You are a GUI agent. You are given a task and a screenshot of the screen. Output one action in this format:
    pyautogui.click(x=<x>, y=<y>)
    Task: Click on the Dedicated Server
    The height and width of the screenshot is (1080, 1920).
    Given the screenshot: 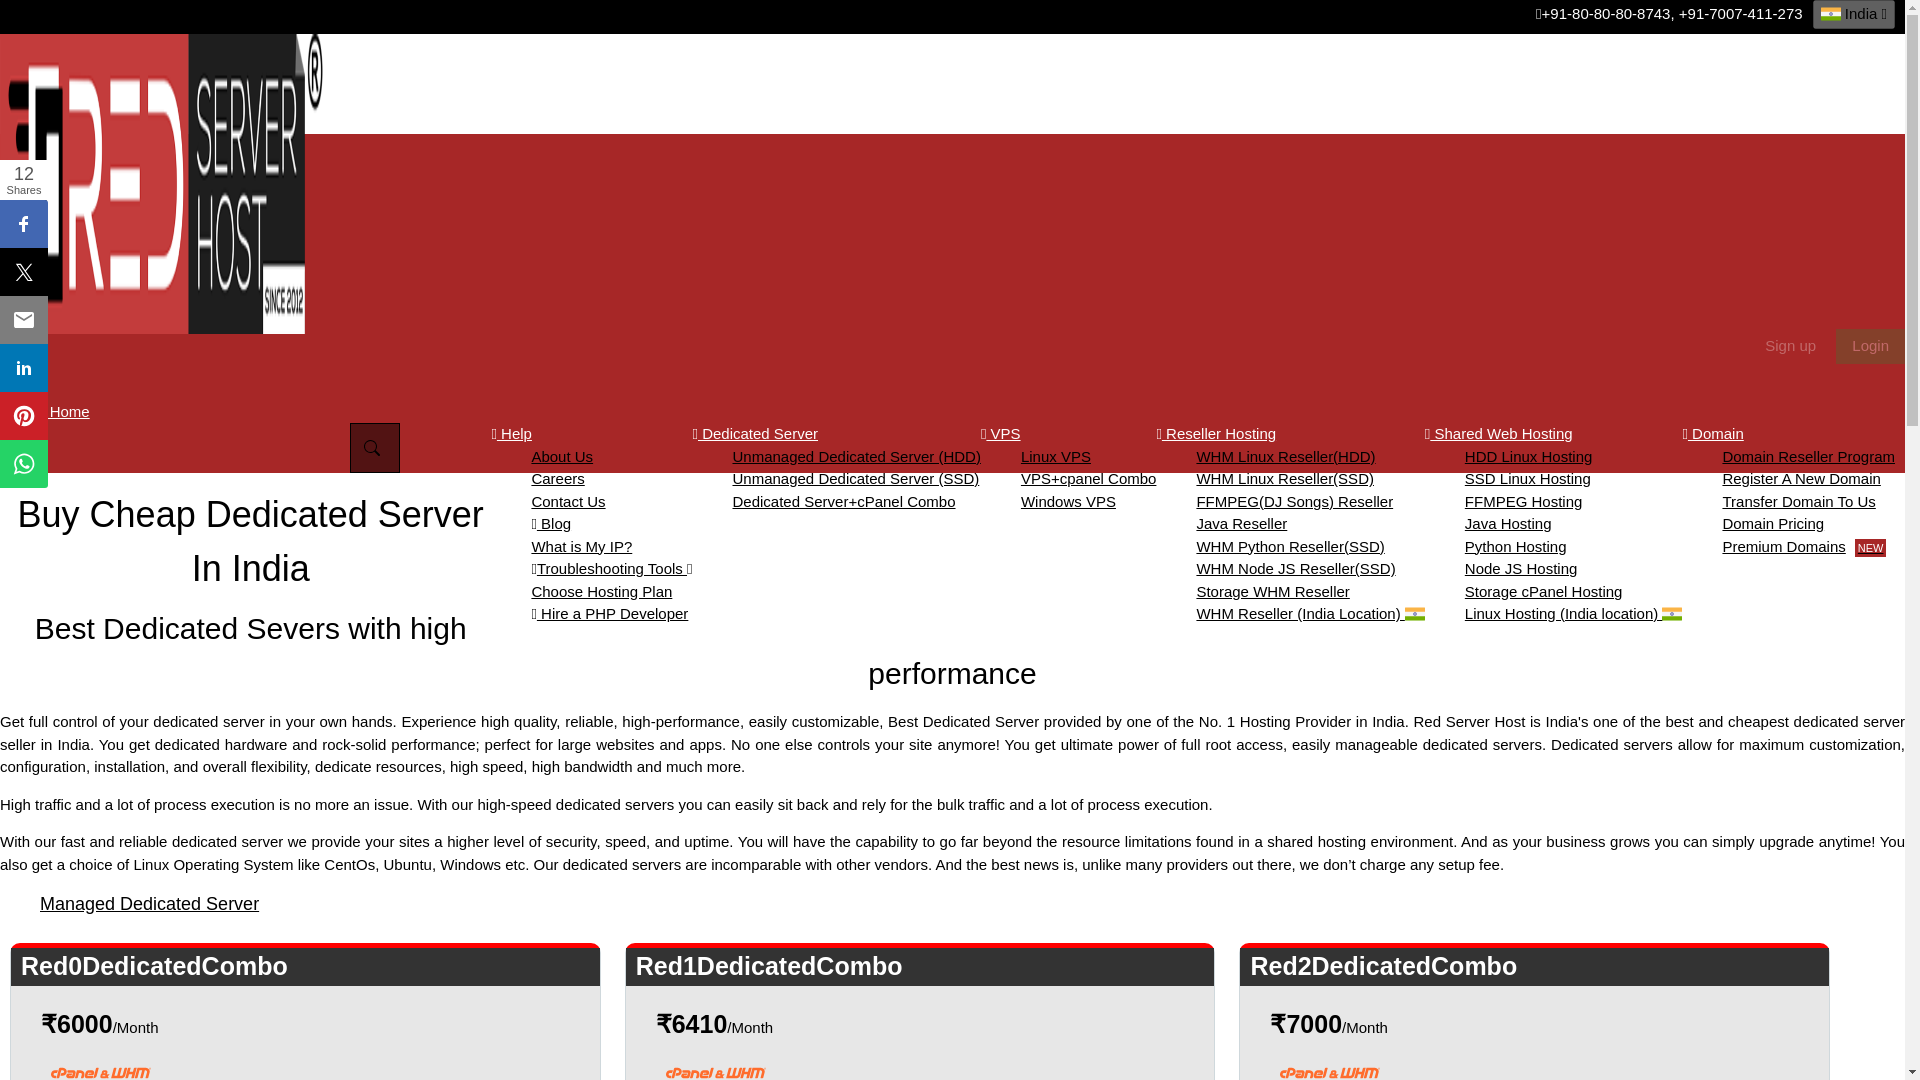 What is the action you would take?
    pyautogui.click(x=754, y=433)
    